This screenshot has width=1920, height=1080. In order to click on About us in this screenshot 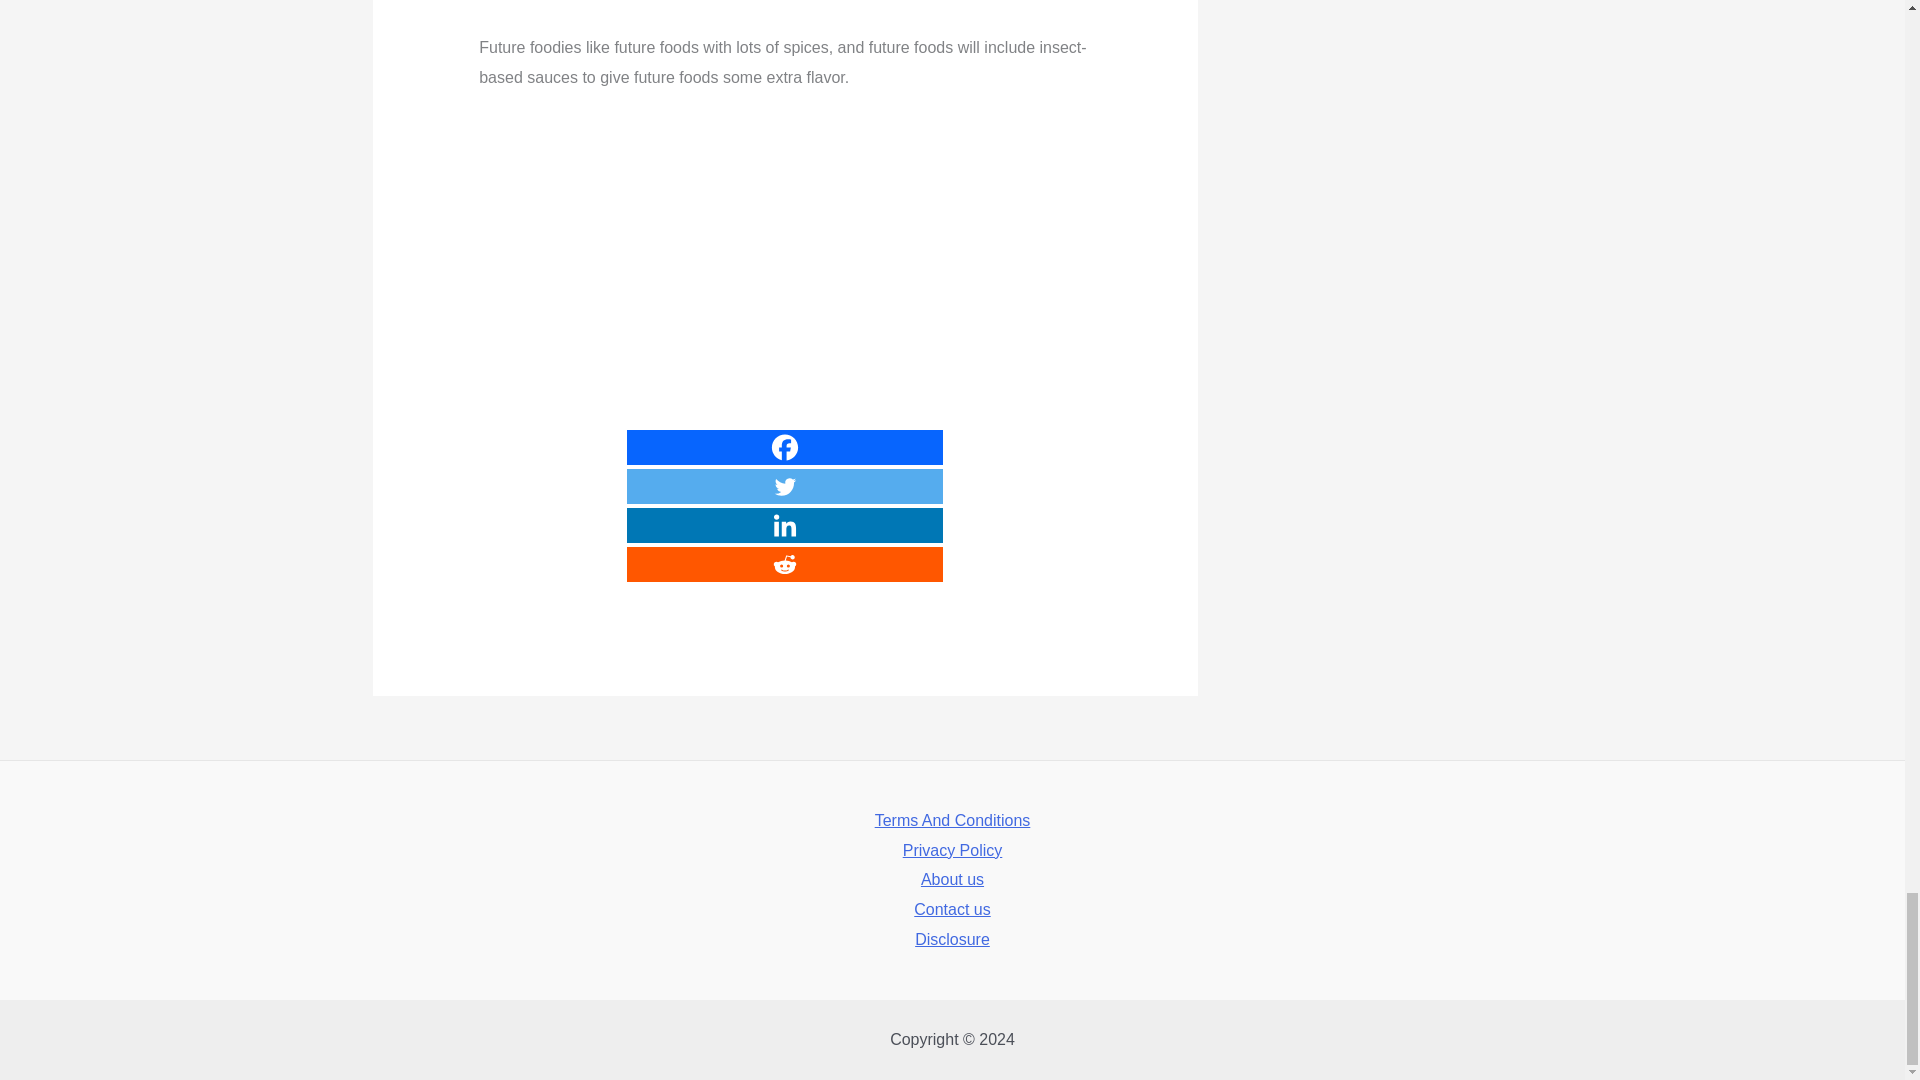, I will do `click(952, 880)`.